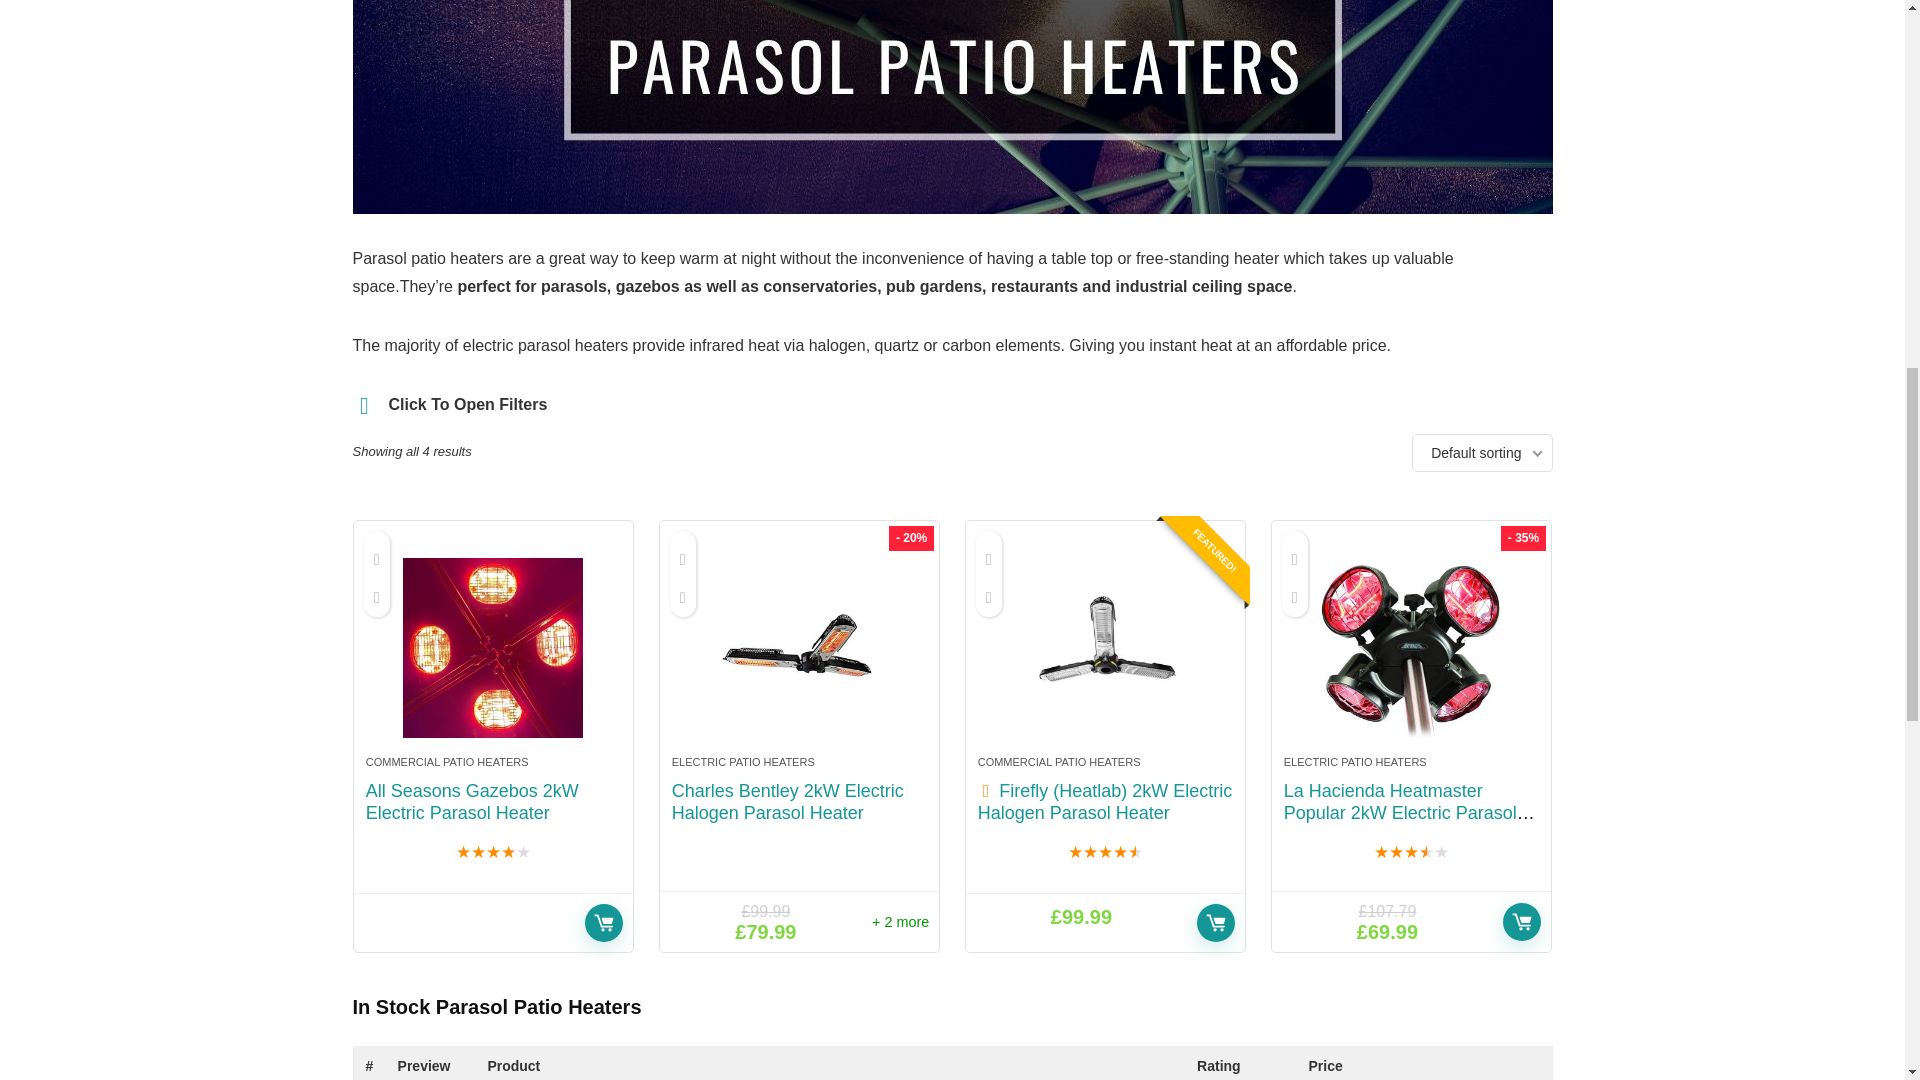 The image size is (1920, 1080). What do you see at coordinates (951, 412) in the screenshot?
I see `Click To Open Filters` at bounding box center [951, 412].